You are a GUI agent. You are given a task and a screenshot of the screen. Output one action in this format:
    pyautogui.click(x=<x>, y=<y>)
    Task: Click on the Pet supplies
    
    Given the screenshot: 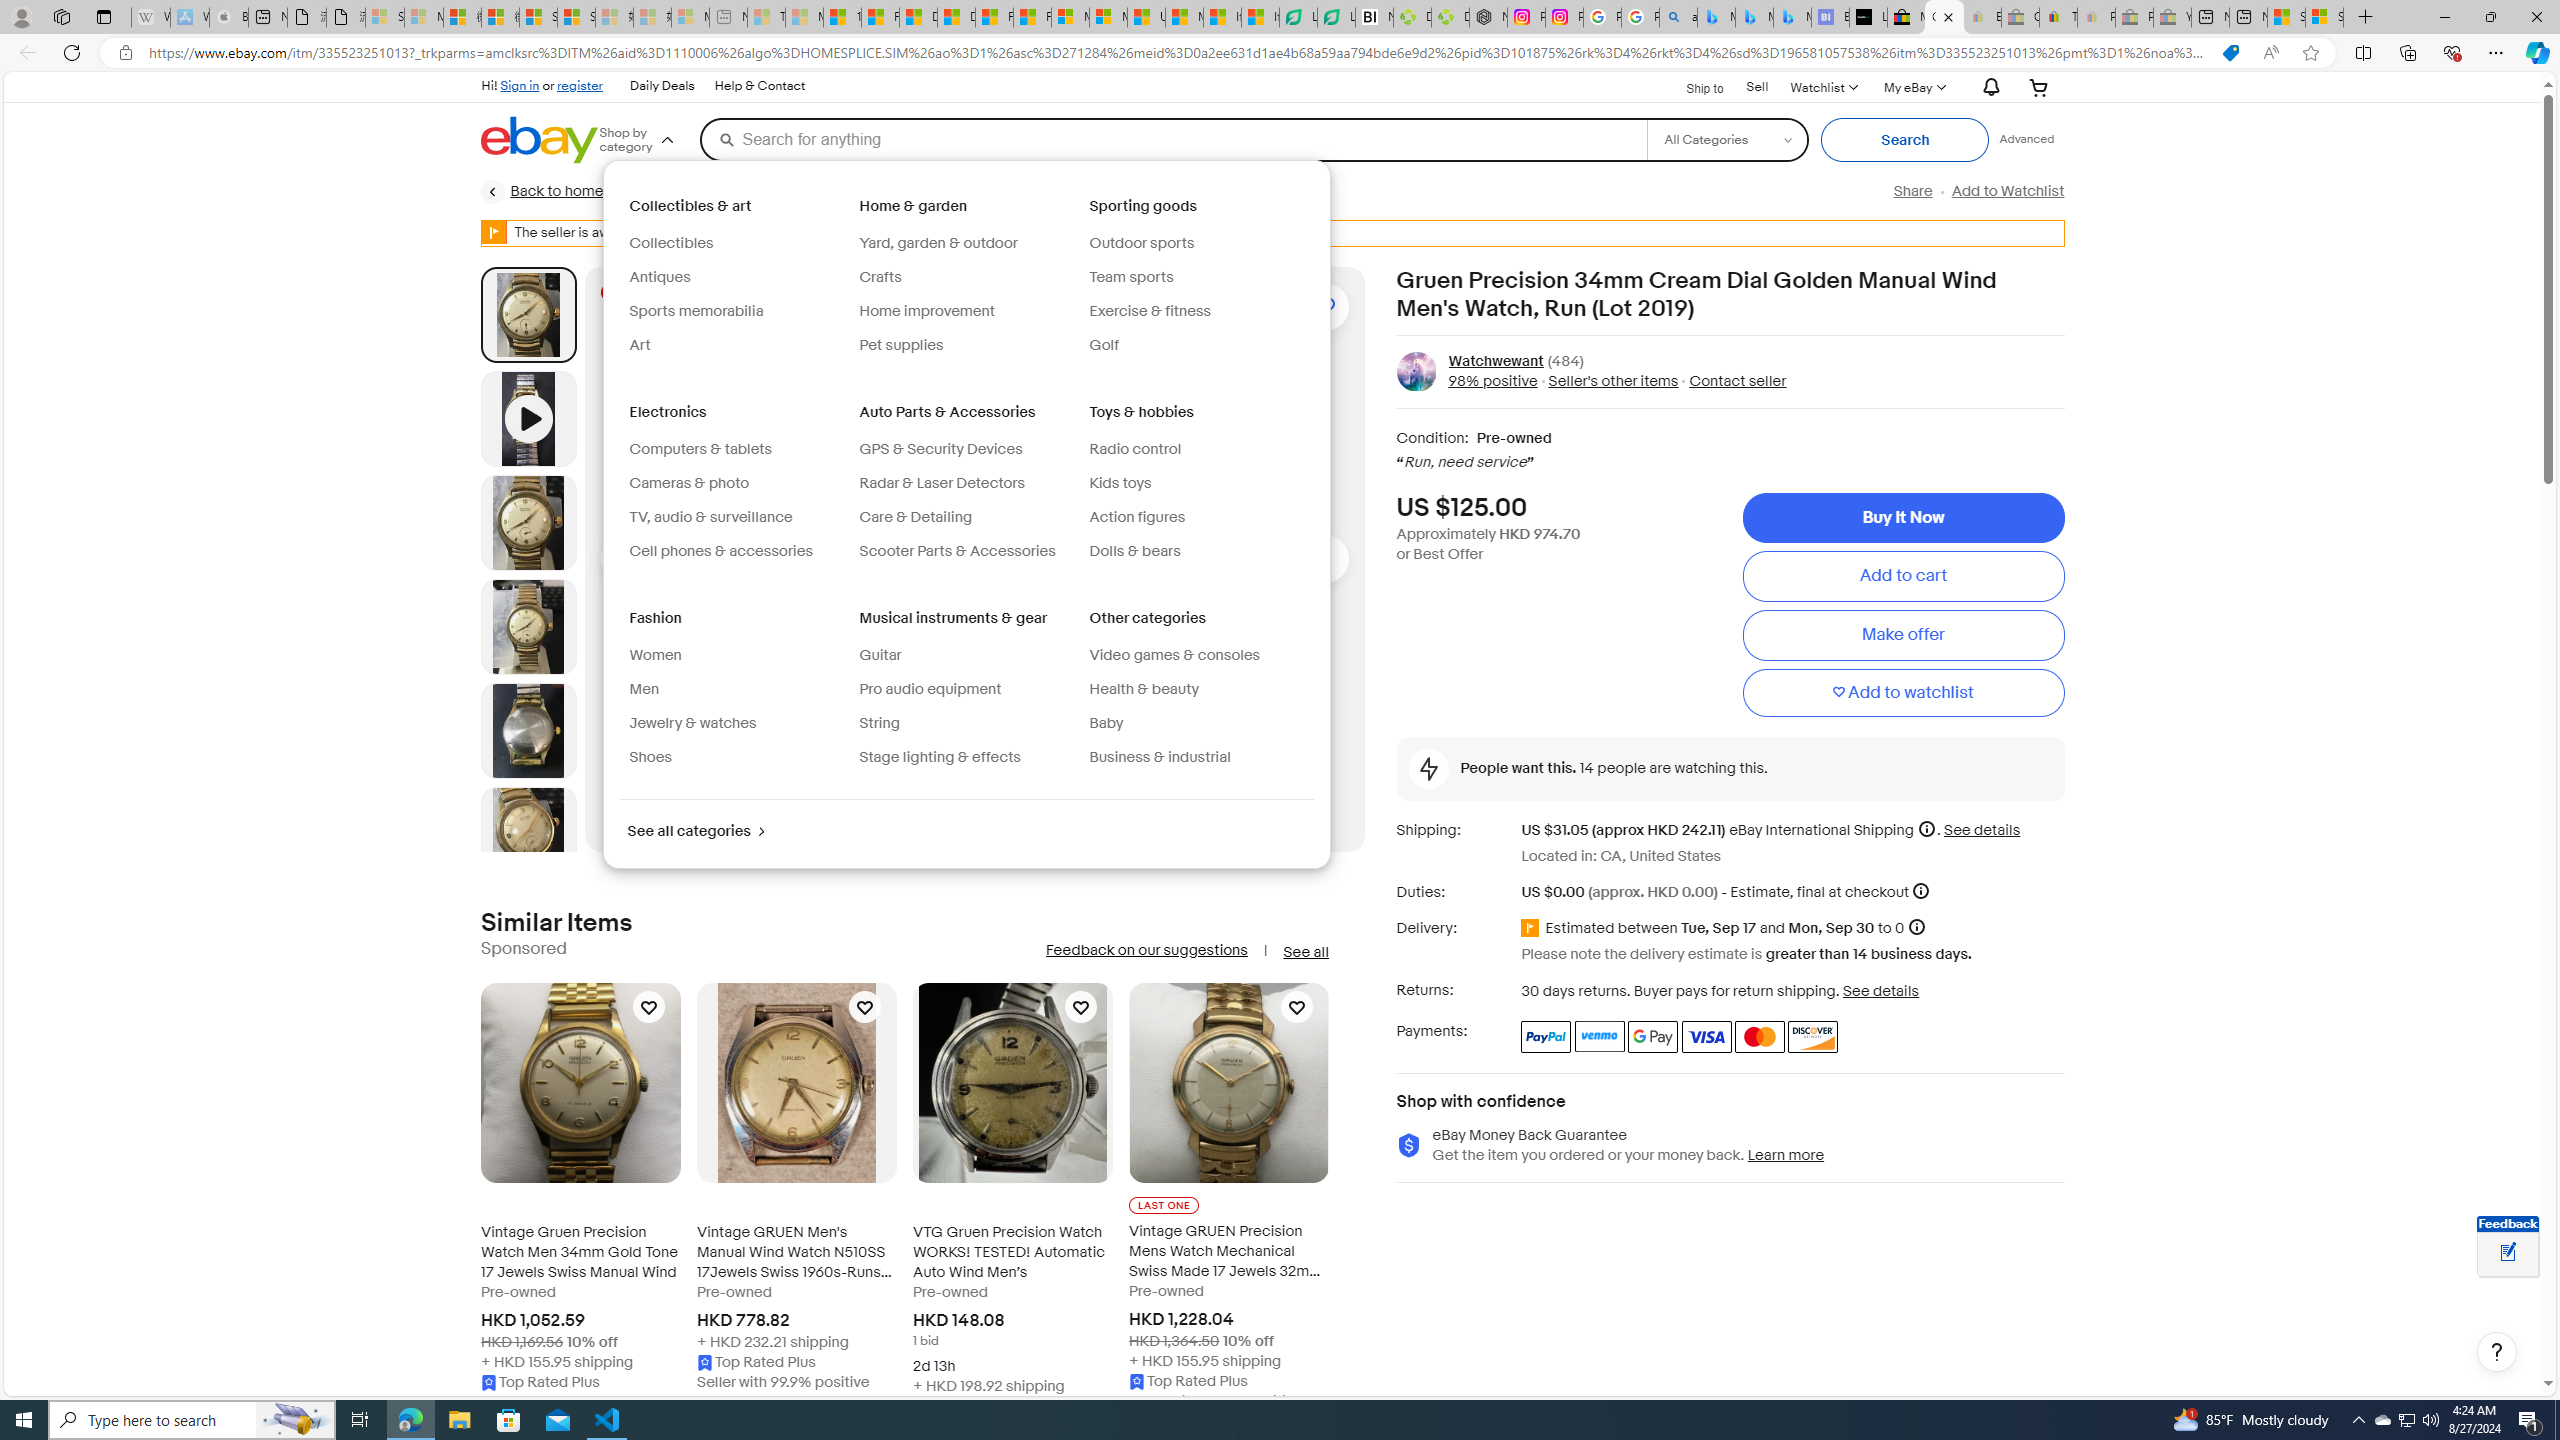 What is the action you would take?
    pyautogui.click(x=900, y=345)
    